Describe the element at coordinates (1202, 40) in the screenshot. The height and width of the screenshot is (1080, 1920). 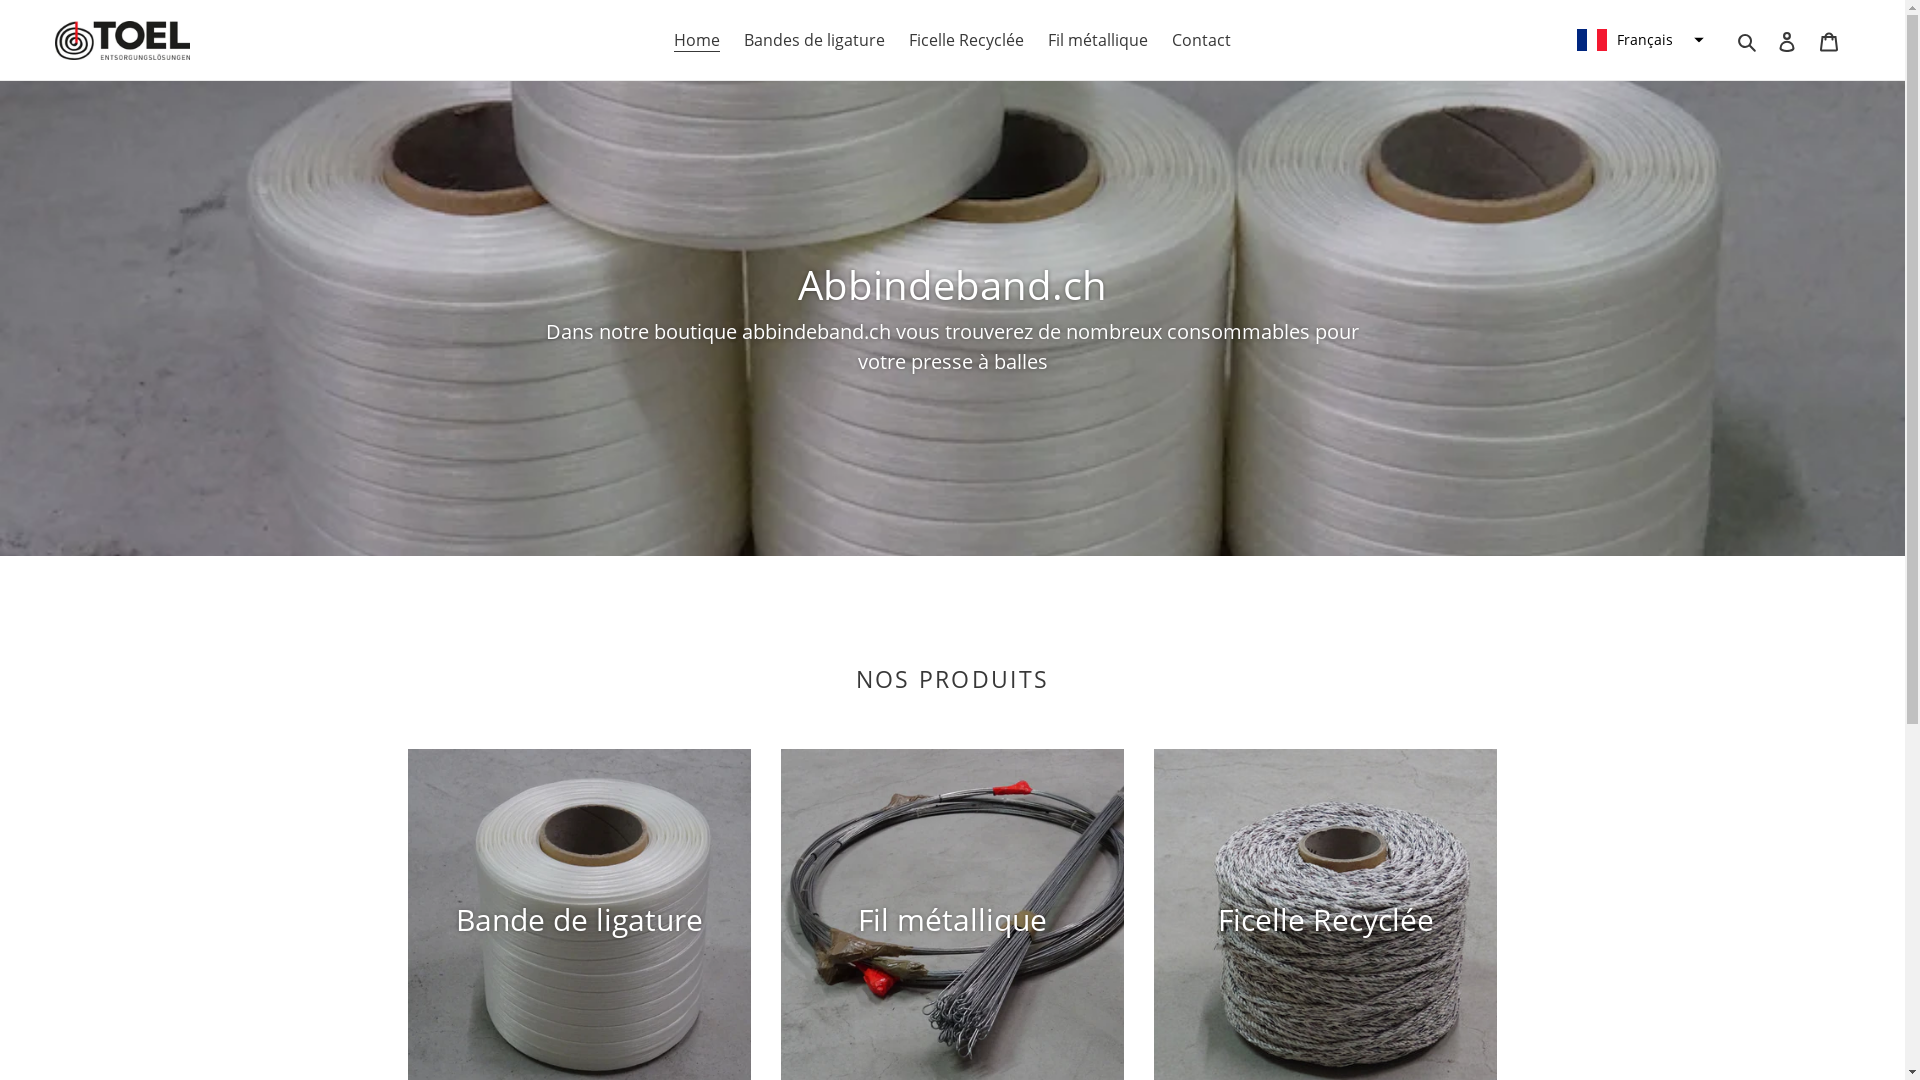
I see `Contact` at that location.